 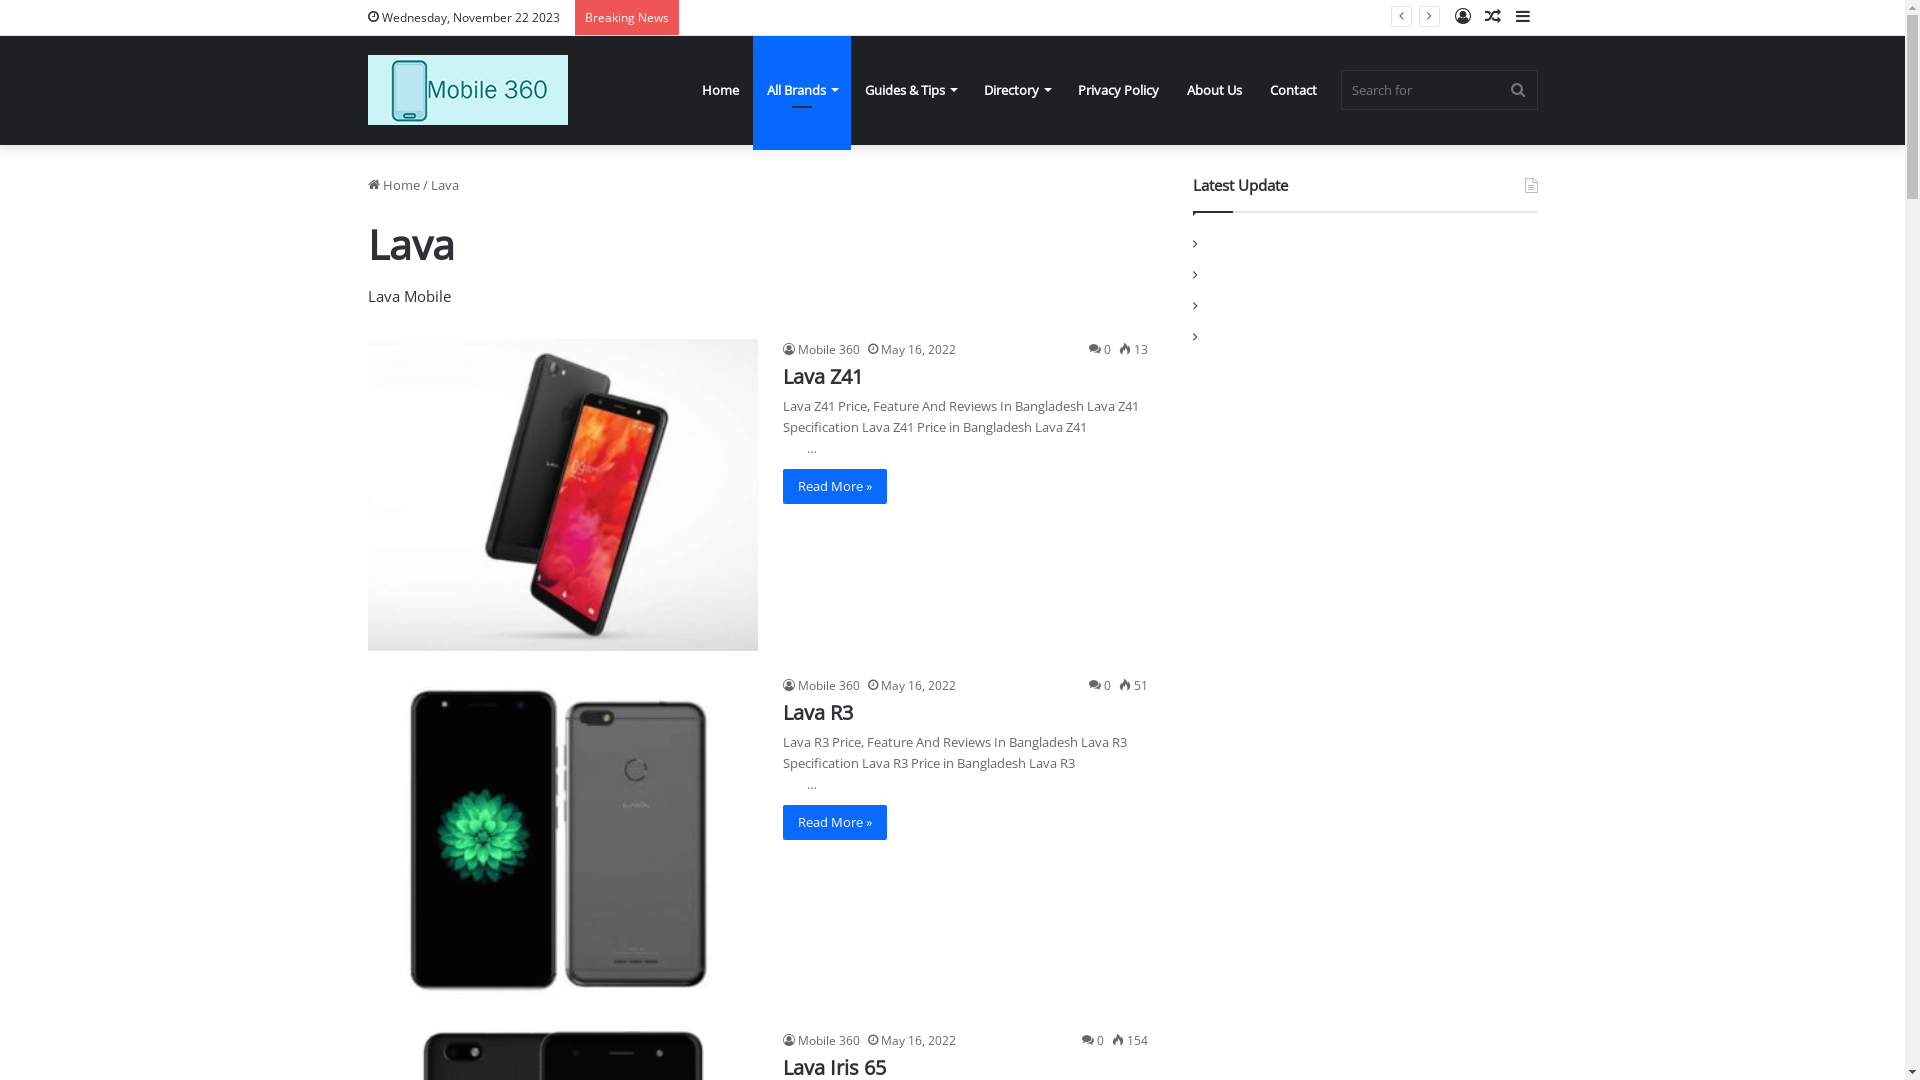 What do you see at coordinates (1214, 90) in the screenshot?
I see `About Us` at bounding box center [1214, 90].